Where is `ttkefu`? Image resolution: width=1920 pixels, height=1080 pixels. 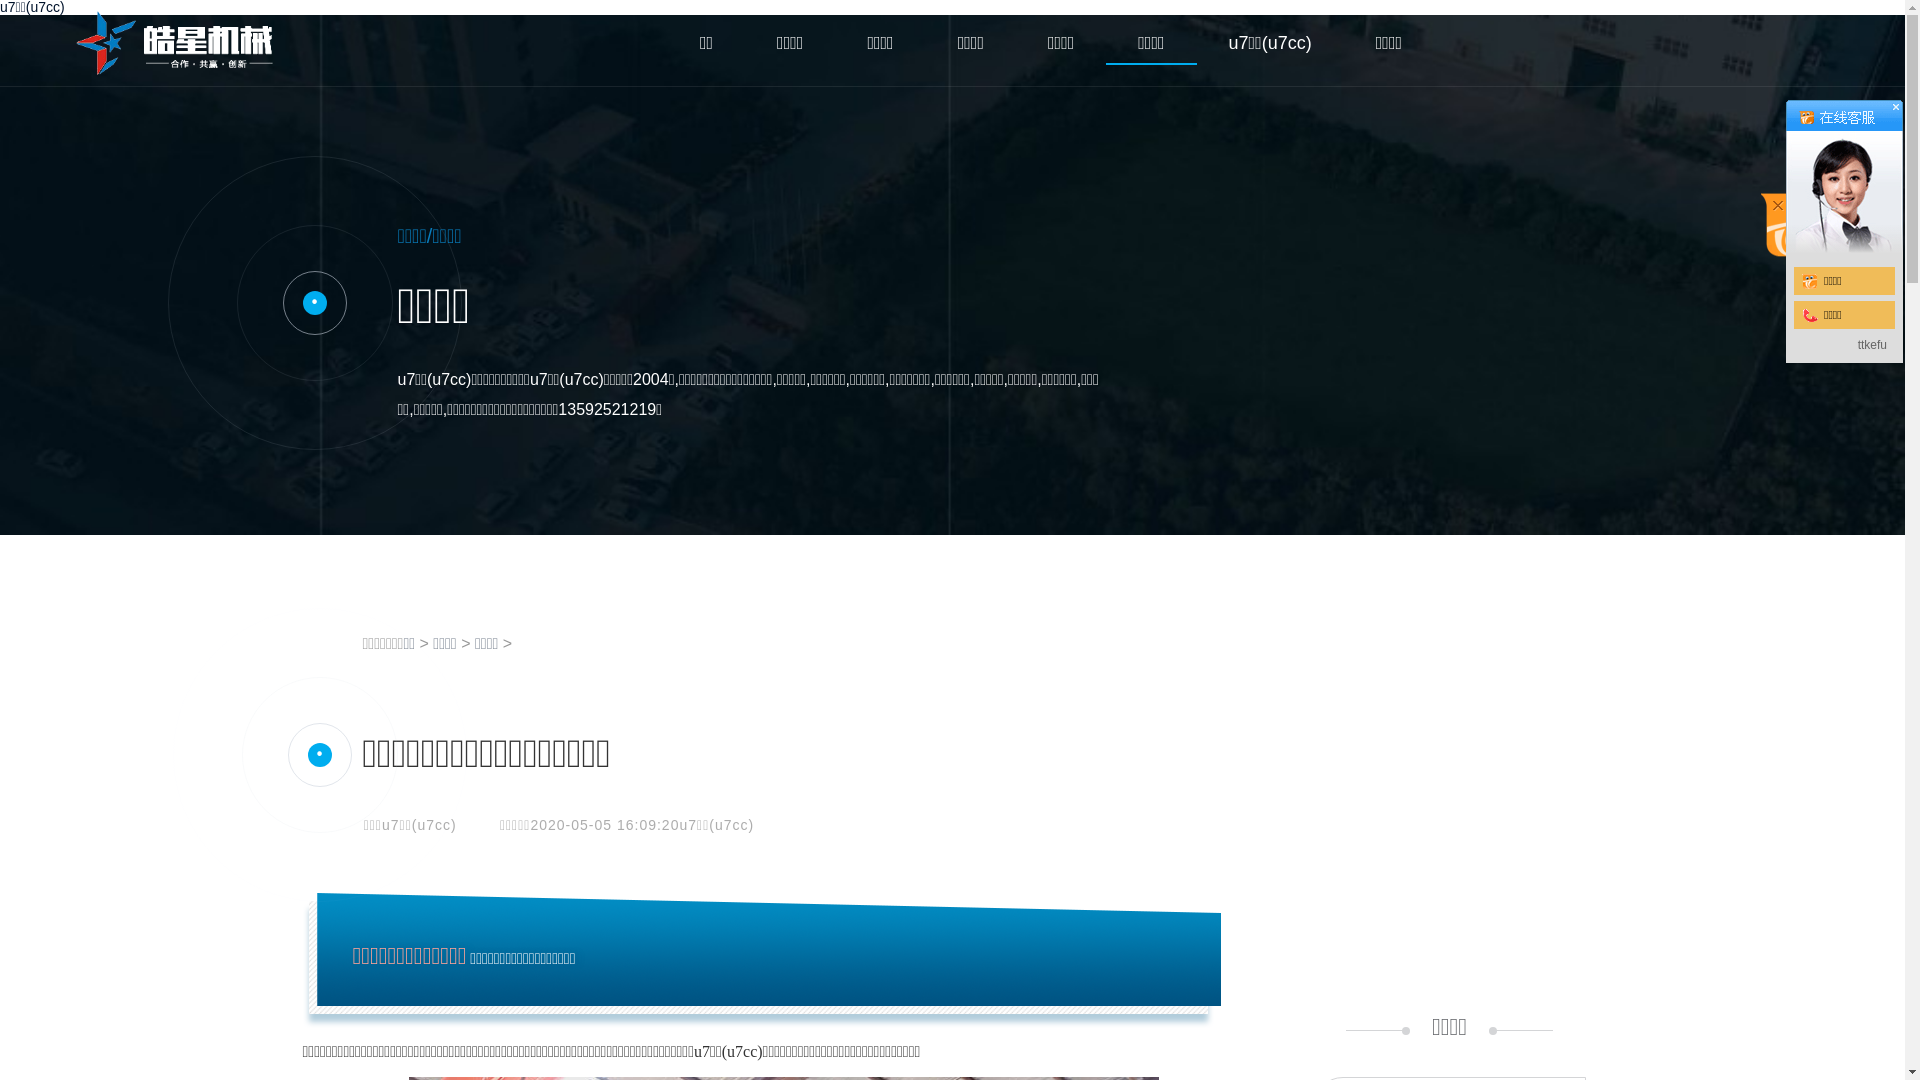 ttkefu is located at coordinates (1872, 345).